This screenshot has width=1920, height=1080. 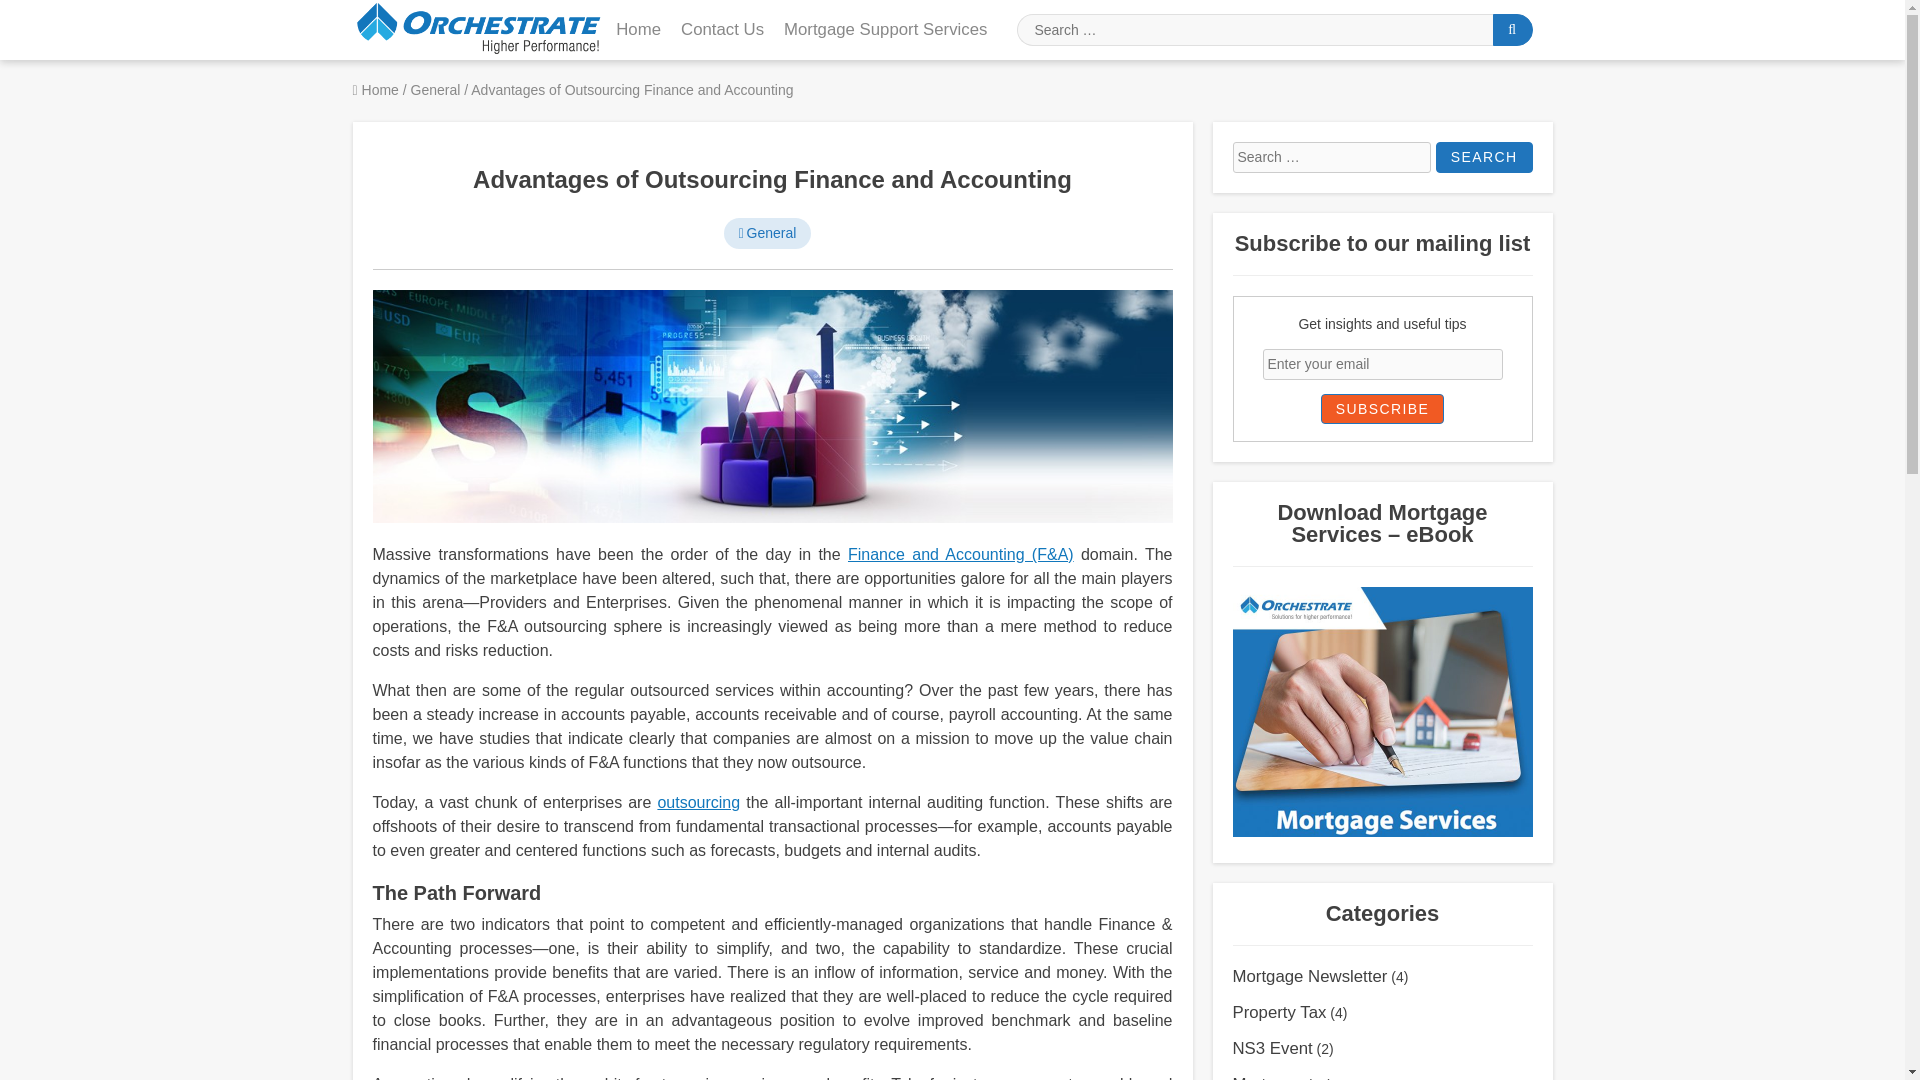 What do you see at coordinates (437, 90) in the screenshot?
I see `General` at bounding box center [437, 90].